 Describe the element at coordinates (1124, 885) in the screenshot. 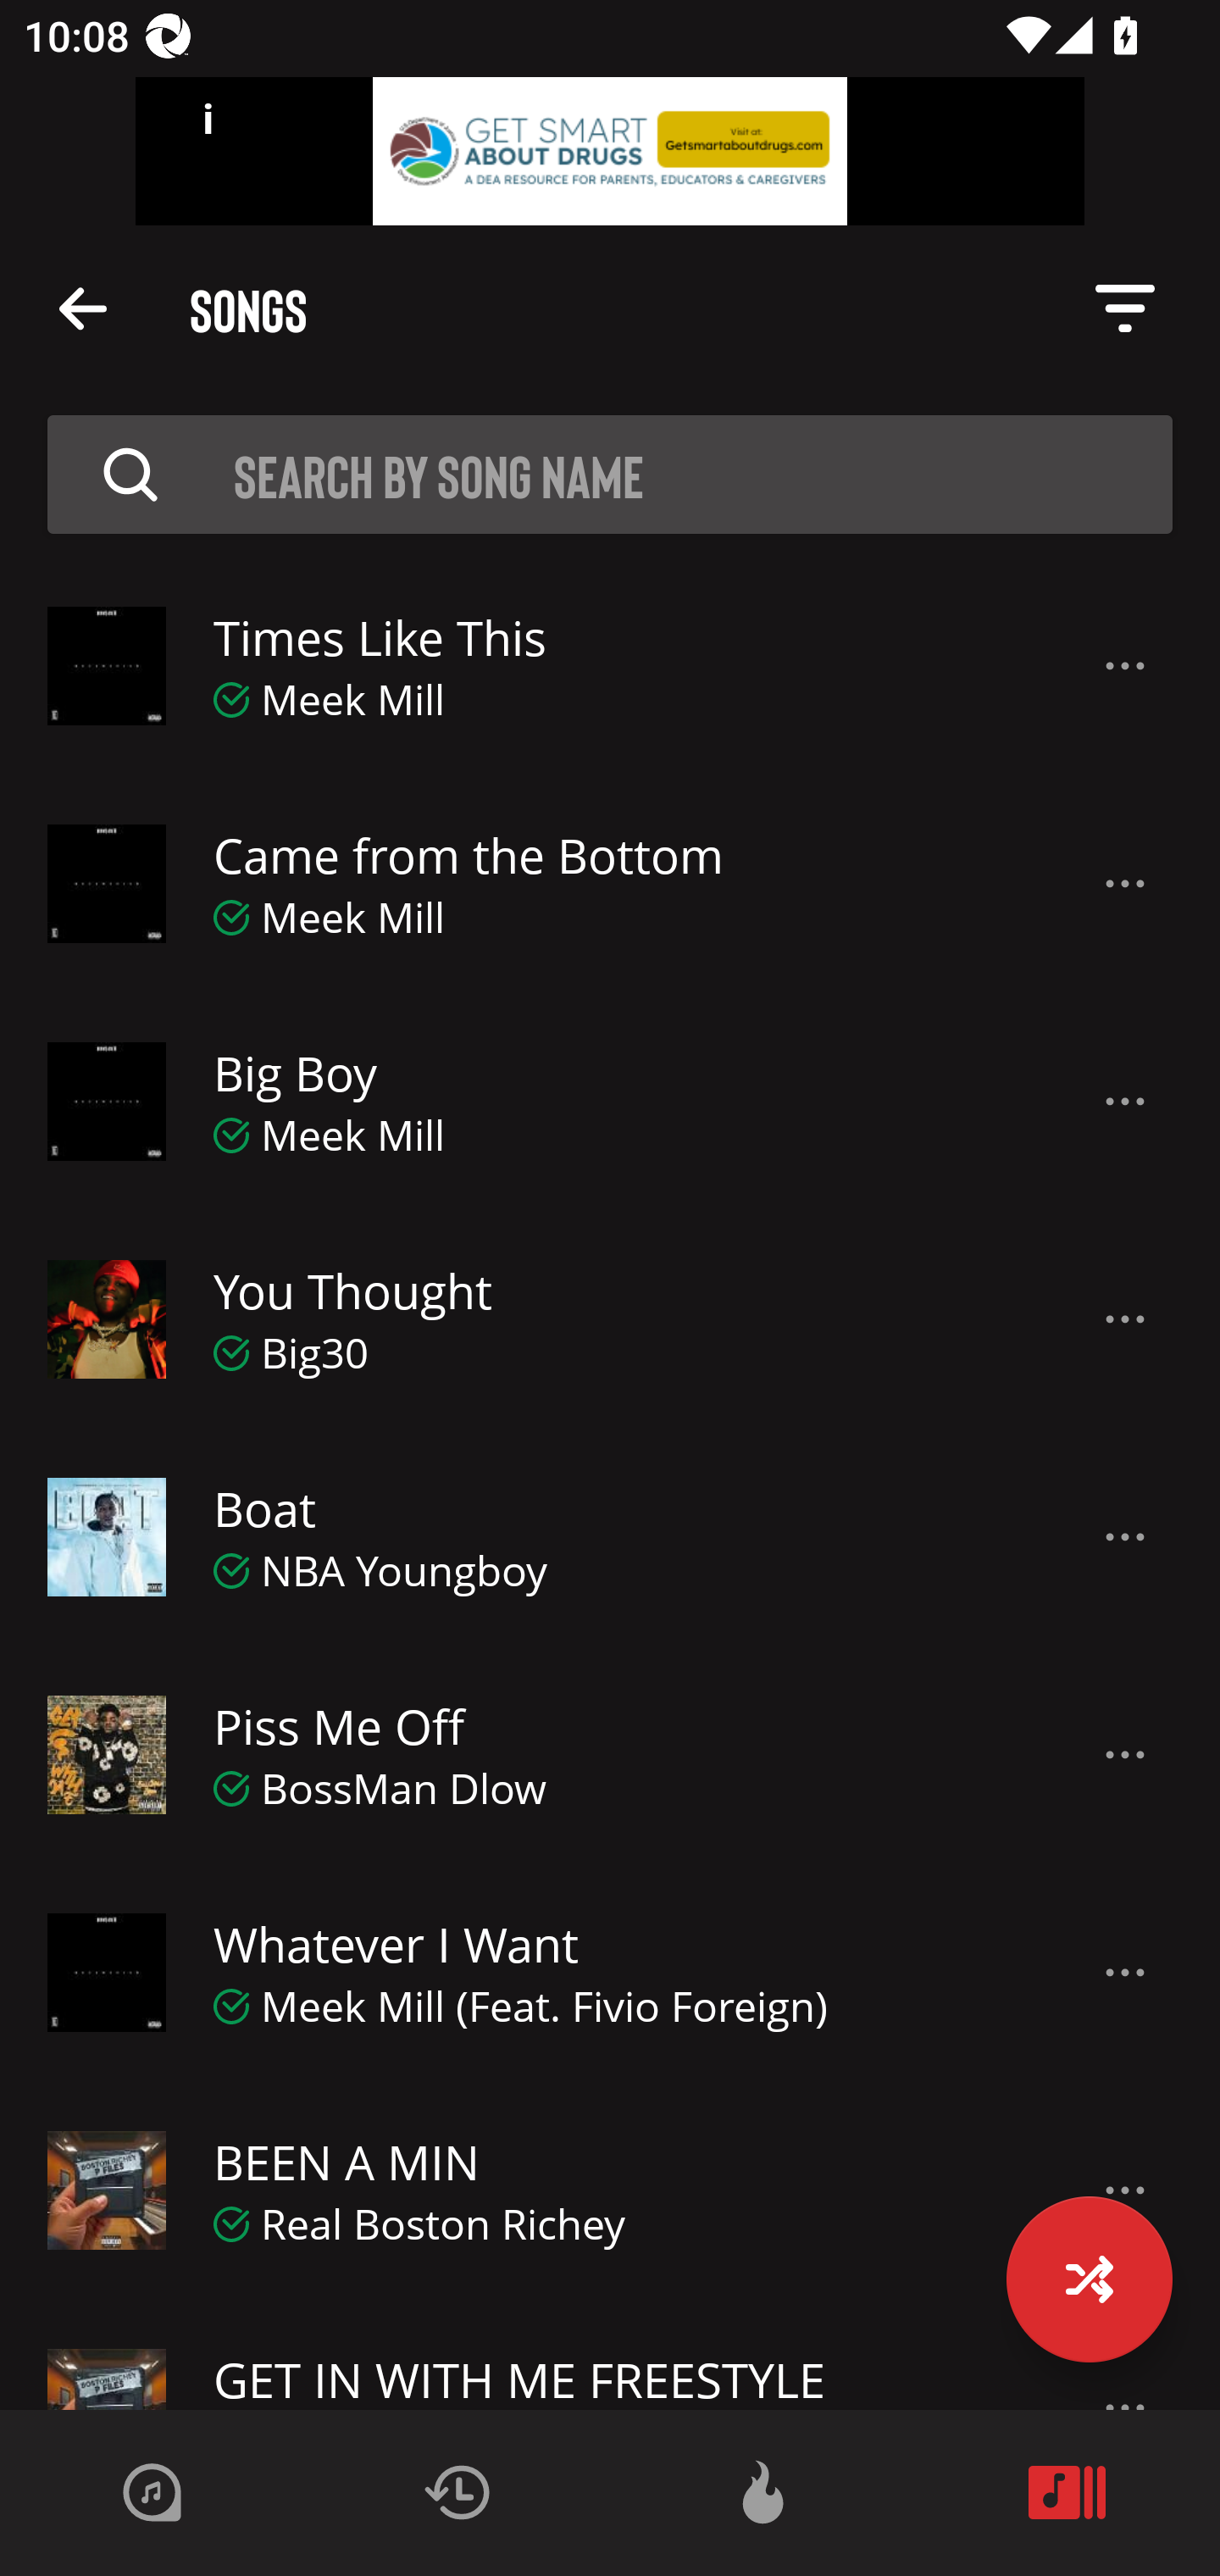

I see `Description` at that location.